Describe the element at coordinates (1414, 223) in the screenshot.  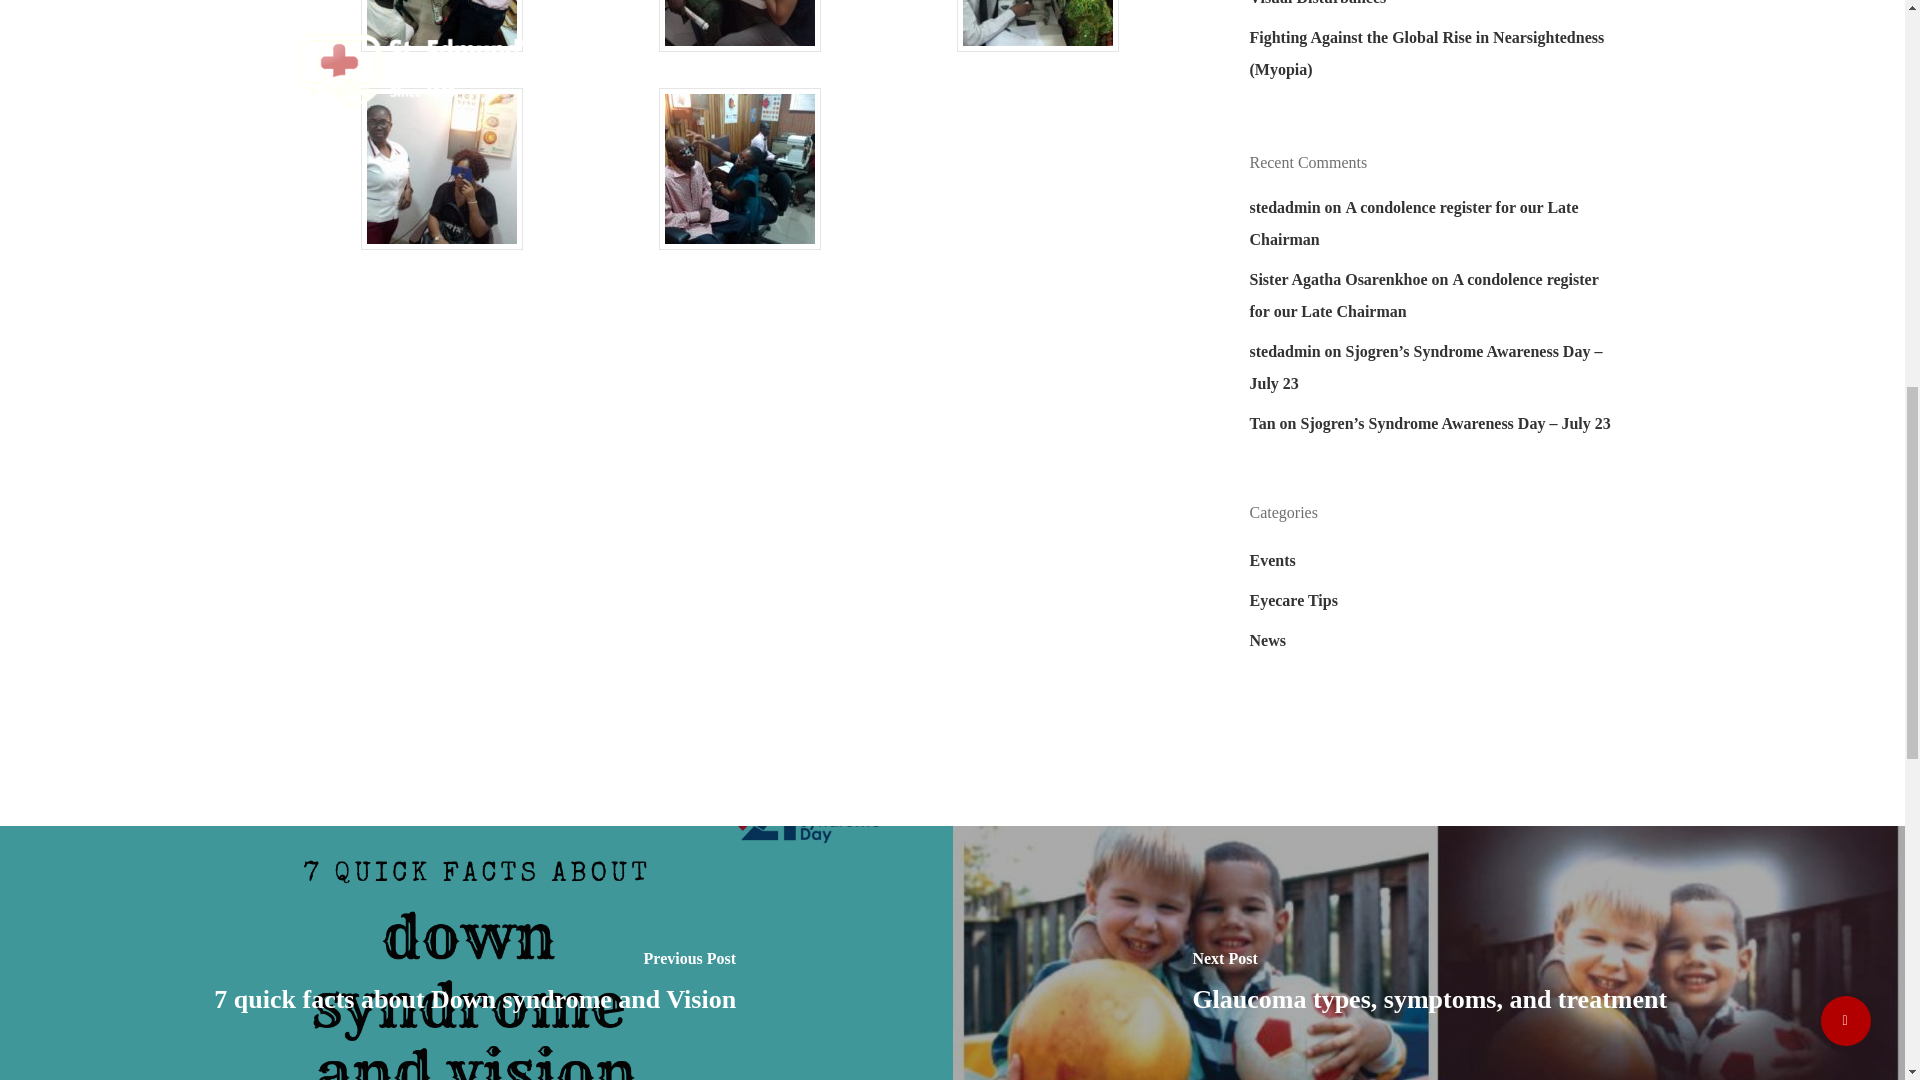
I see `A condolence register for our Late Chairman` at that location.